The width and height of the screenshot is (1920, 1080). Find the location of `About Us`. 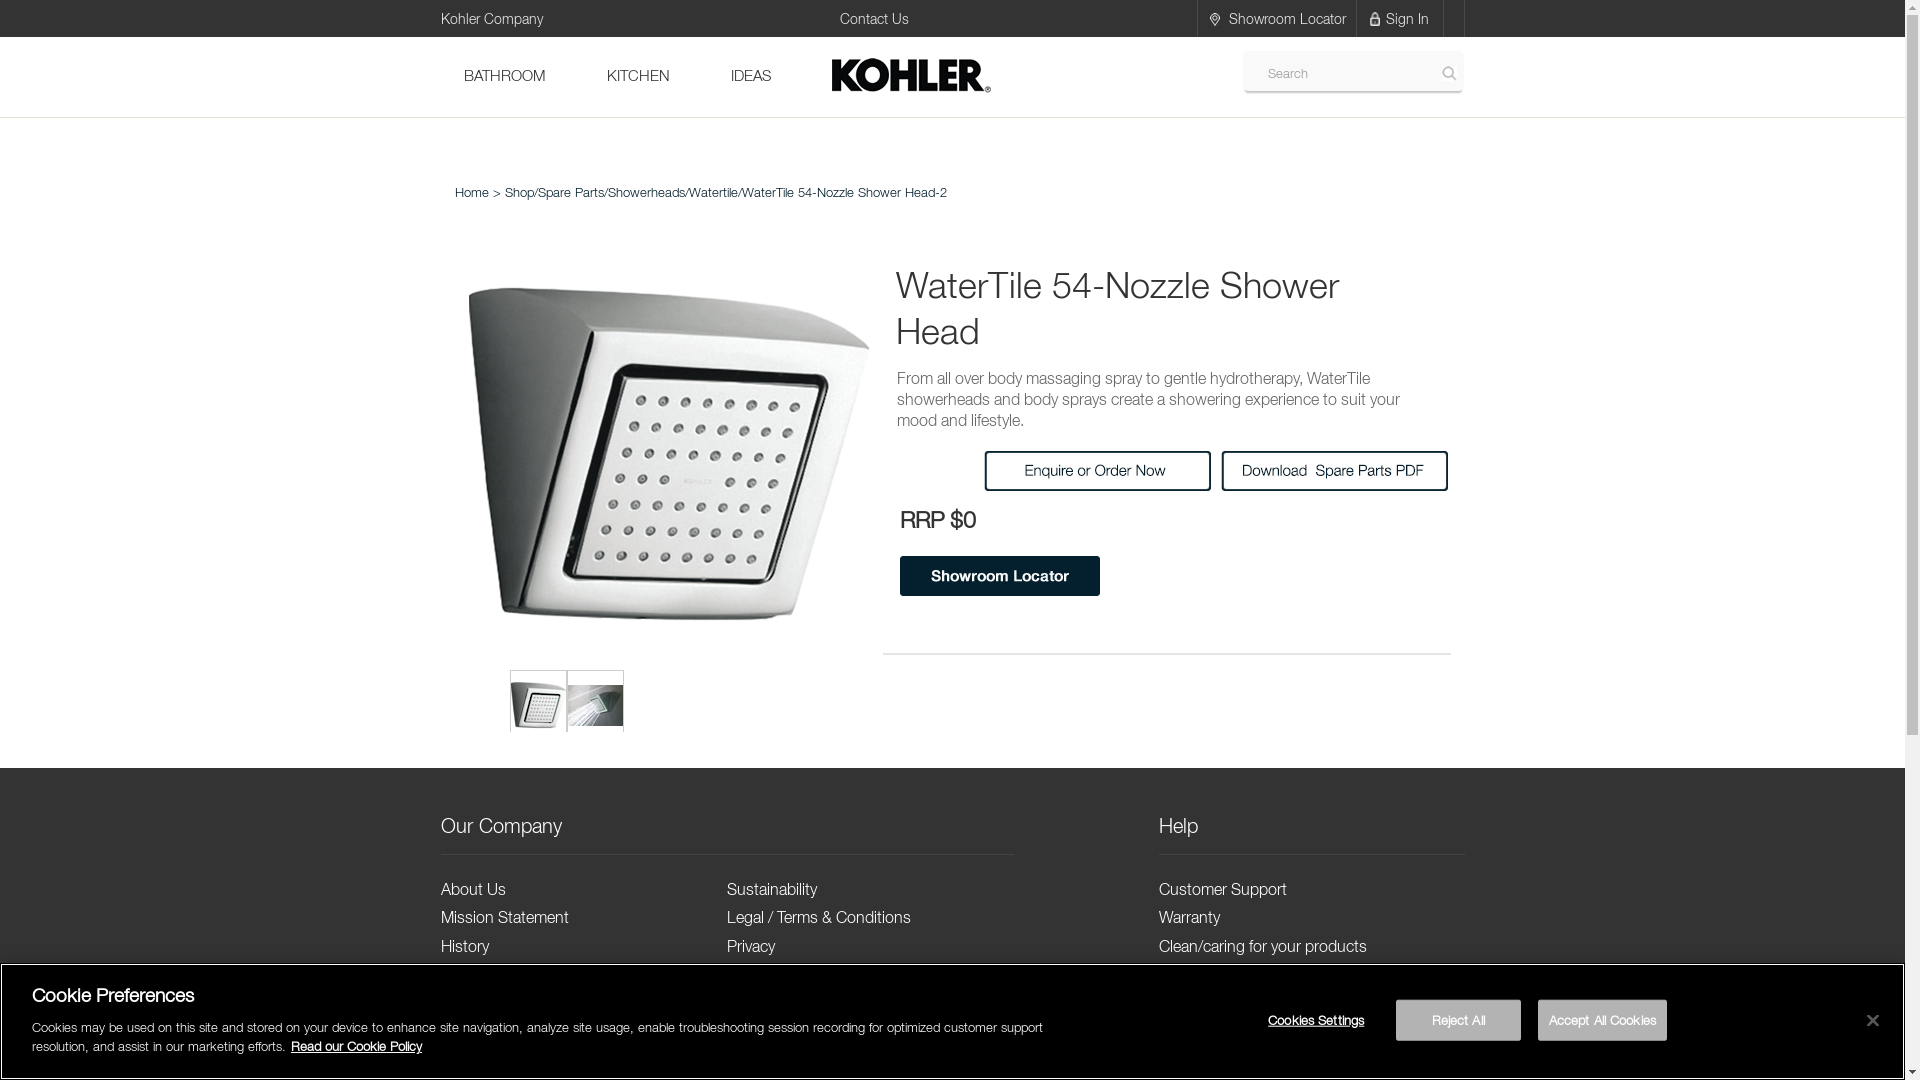

About Us is located at coordinates (472, 889).